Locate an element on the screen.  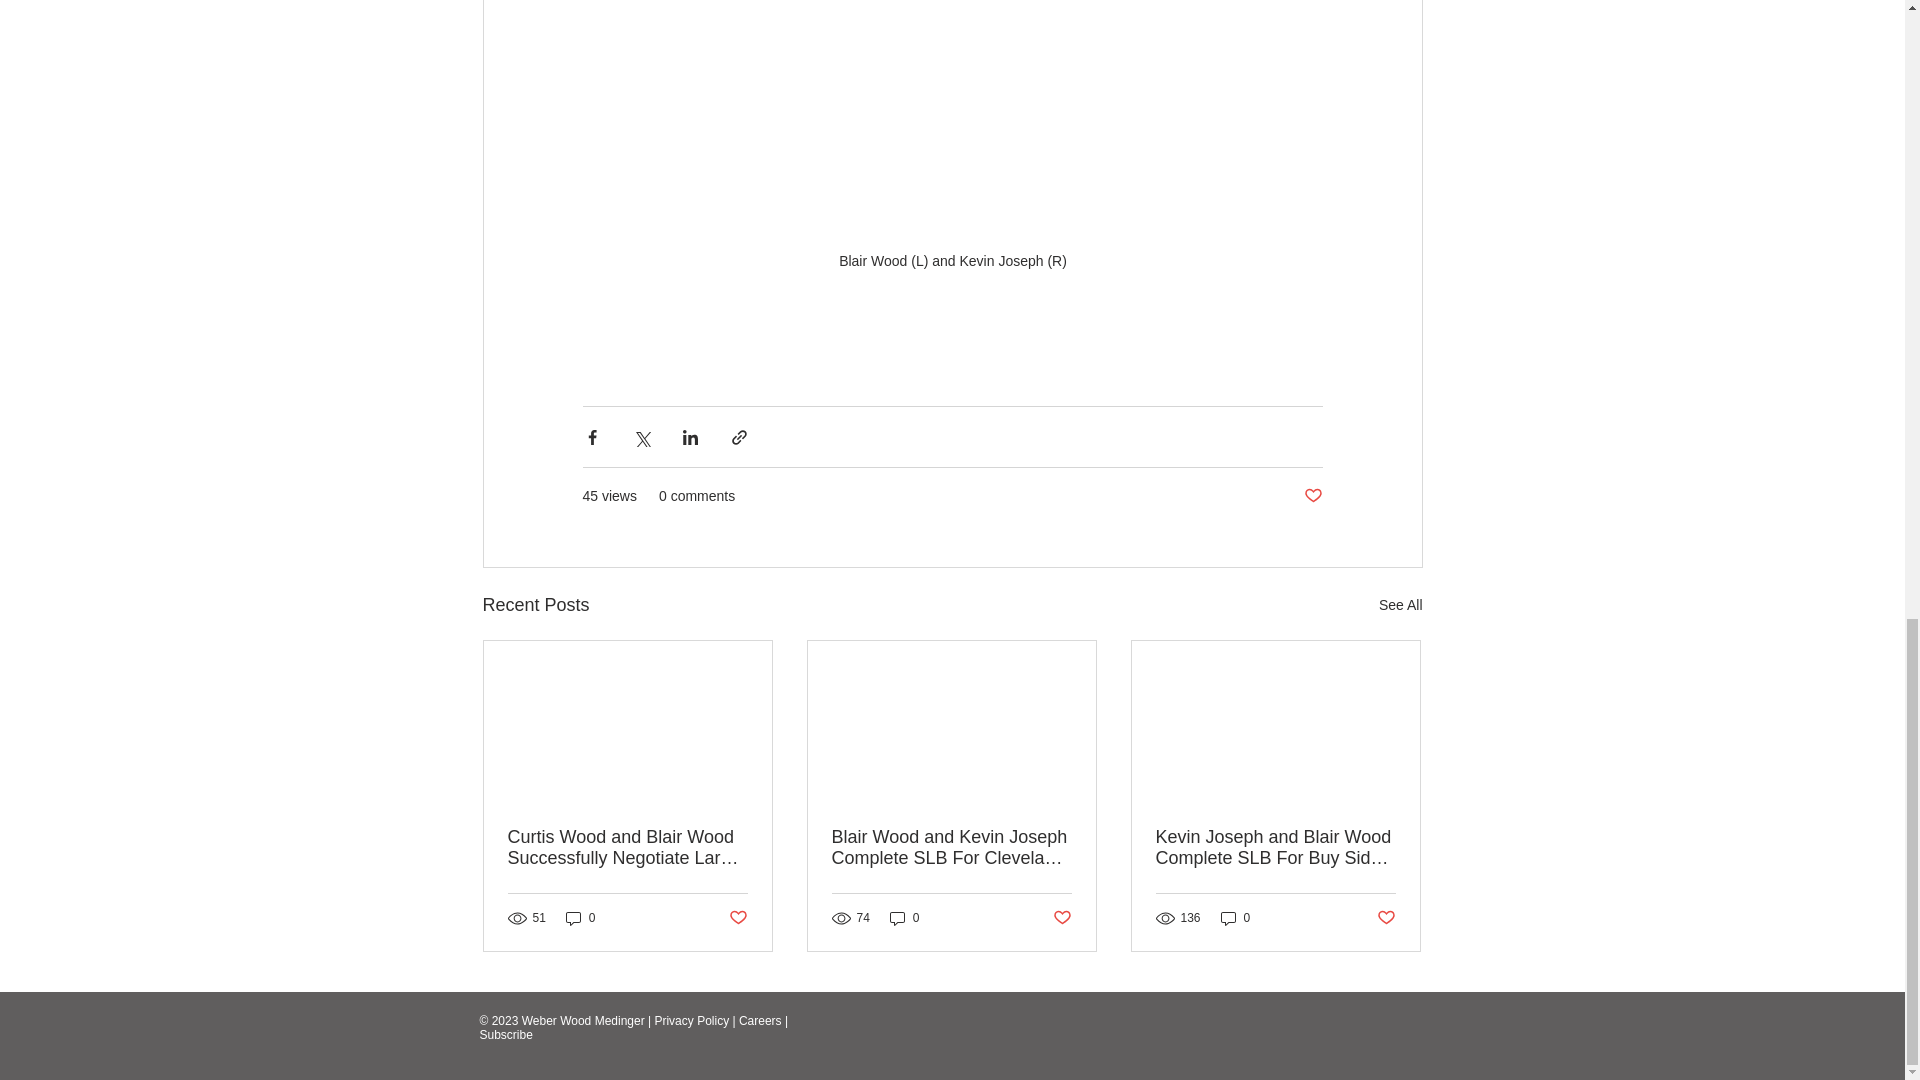
0 is located at coordinates (1236, 918).